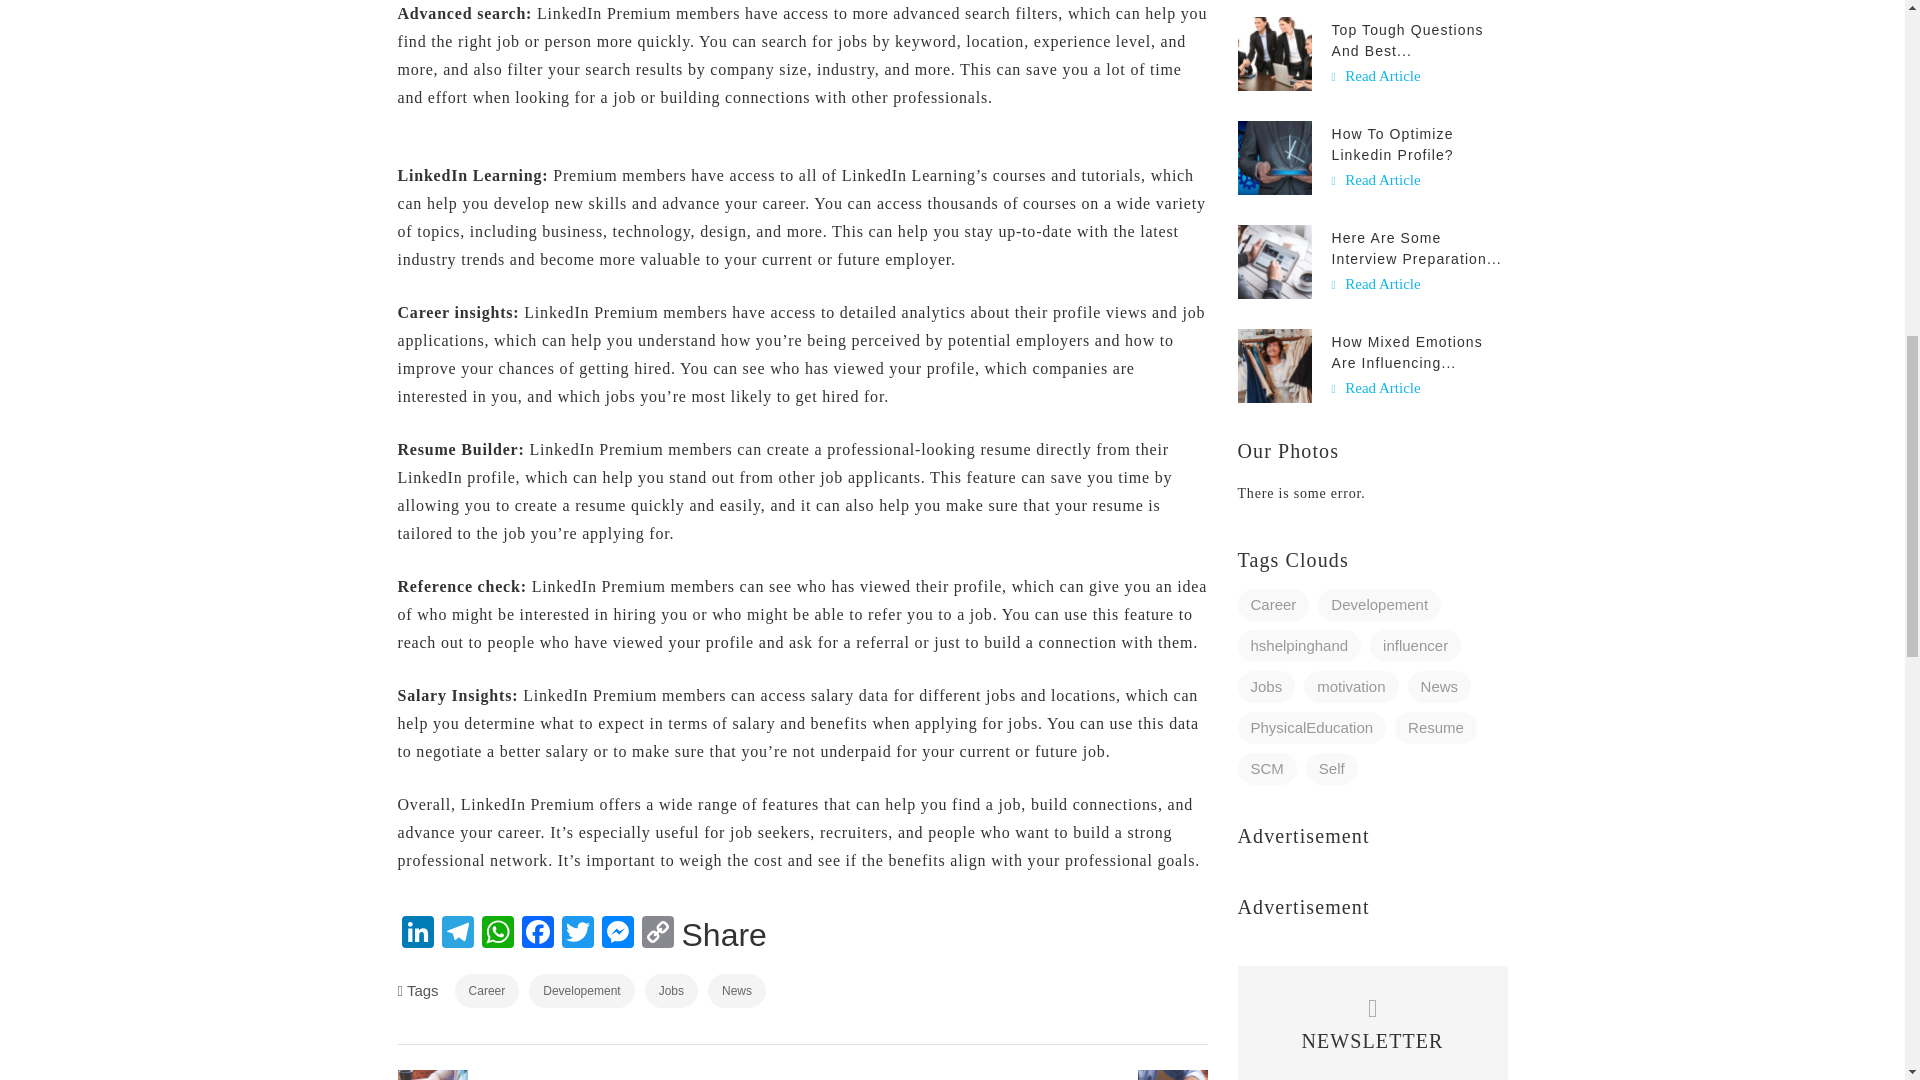 This screenshot has height=1080, width=1920. Describe the element at coordinates (1274, 52) in the screenshot. I see `Top tough questions and best answers` at that location.